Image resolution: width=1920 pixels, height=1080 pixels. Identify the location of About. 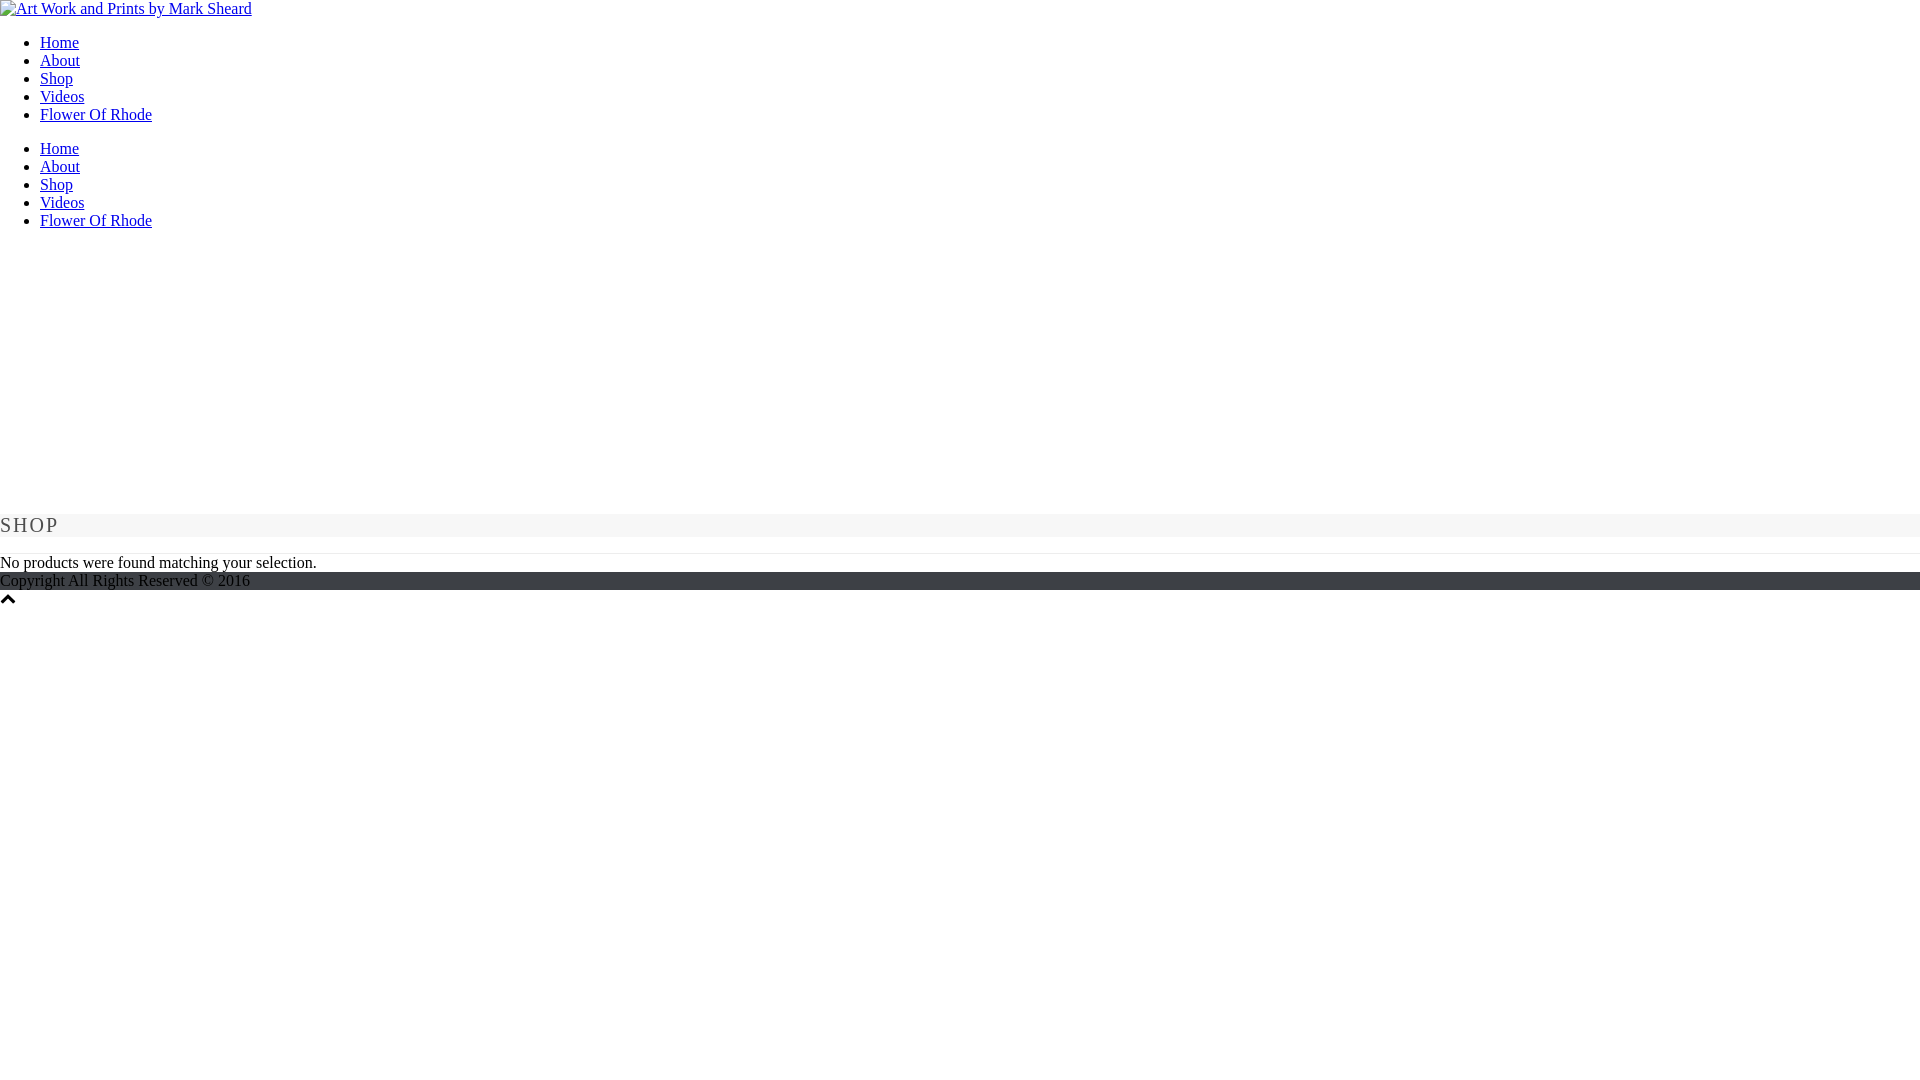
(60, 60).